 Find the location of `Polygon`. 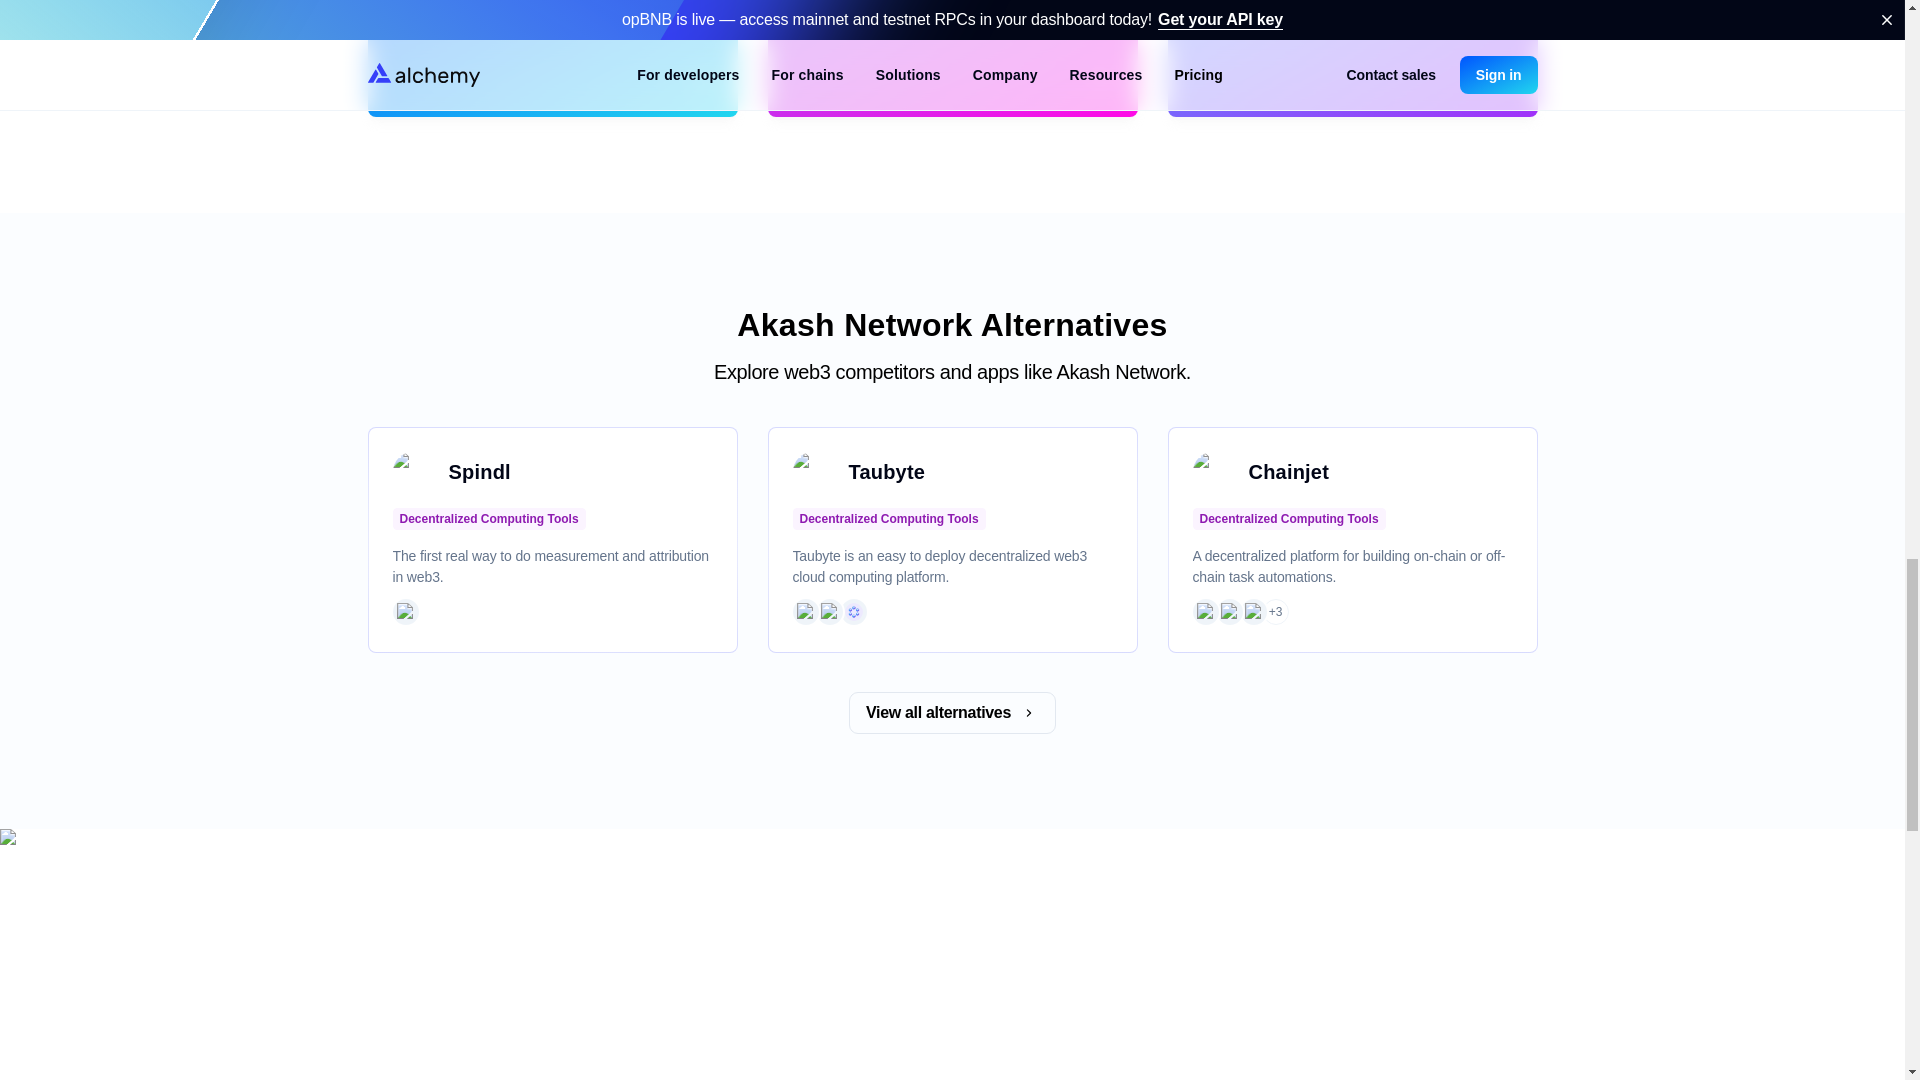

Polygon is located at coordinates (828, 612).